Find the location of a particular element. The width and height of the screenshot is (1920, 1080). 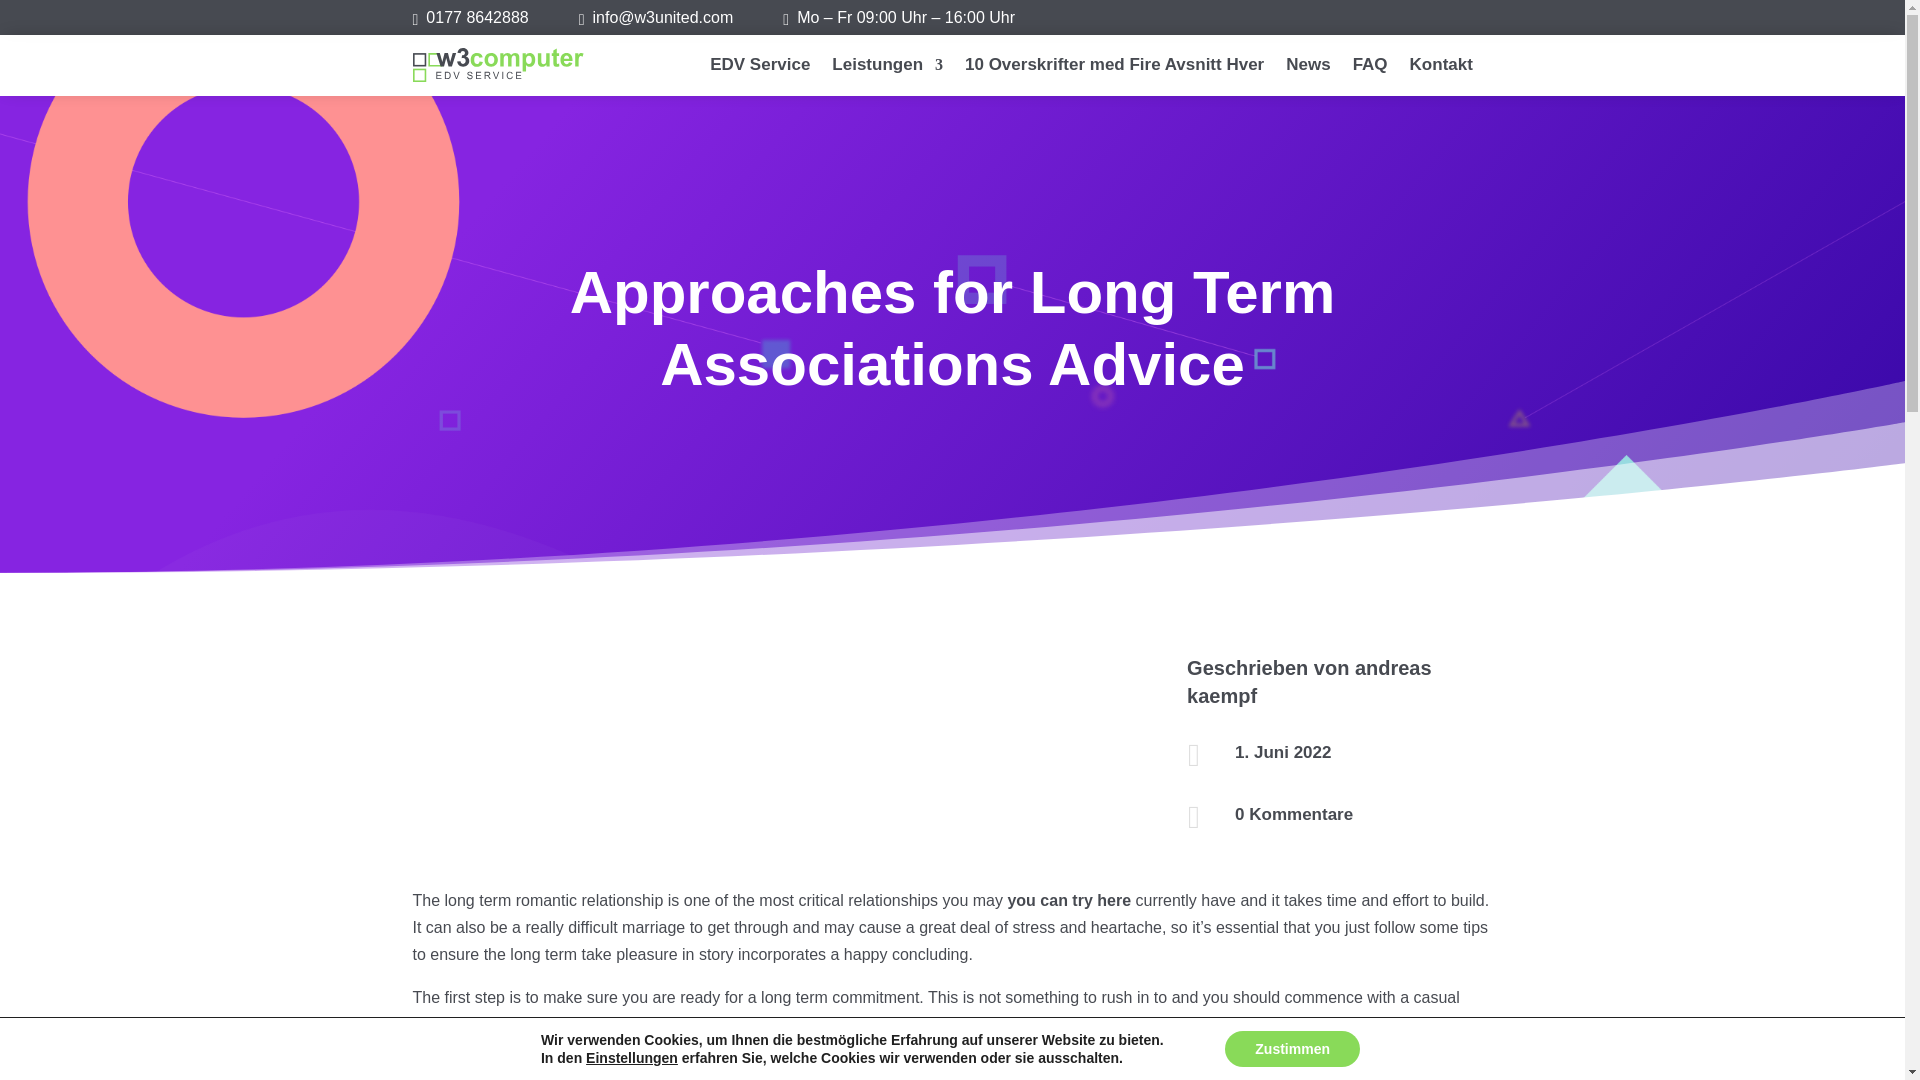

News is located at coordinates (1308, 68).